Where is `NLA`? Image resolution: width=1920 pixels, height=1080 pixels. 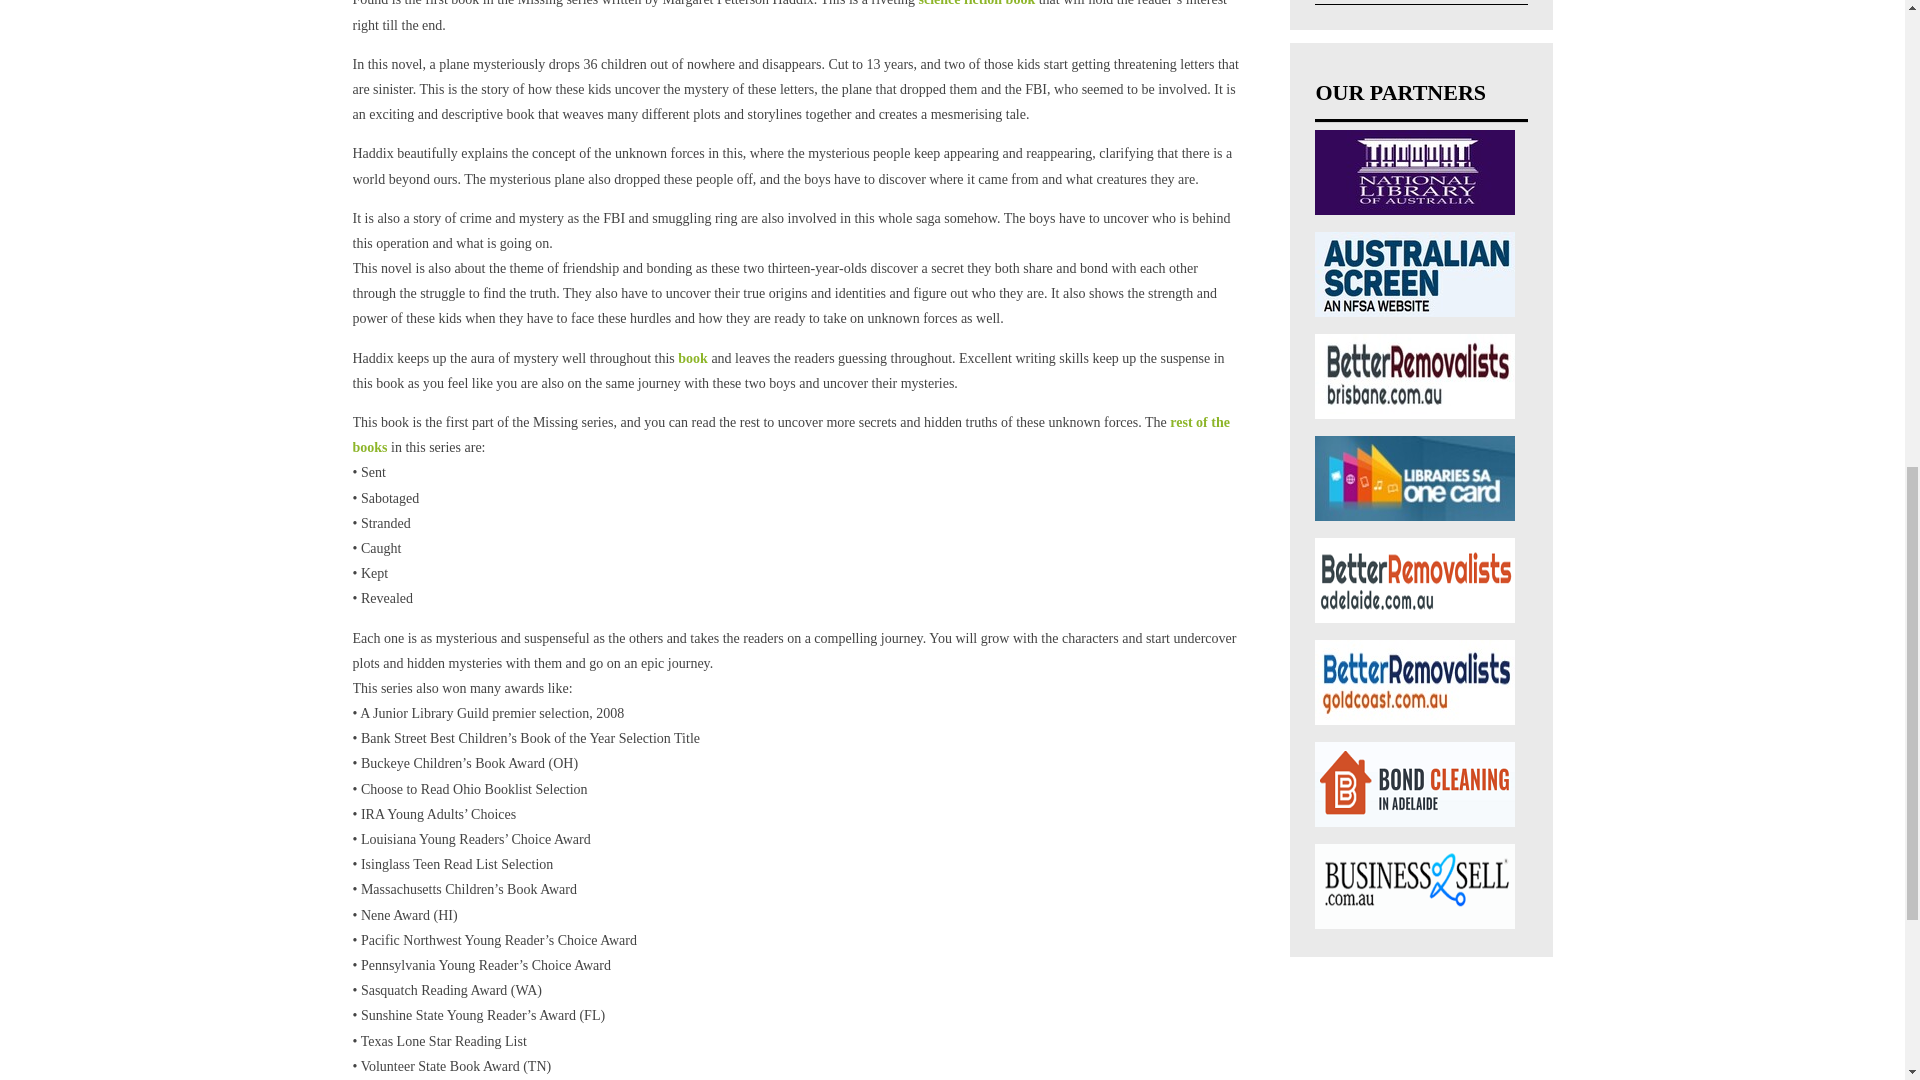
NLA is located at coordinates (1414, 172).